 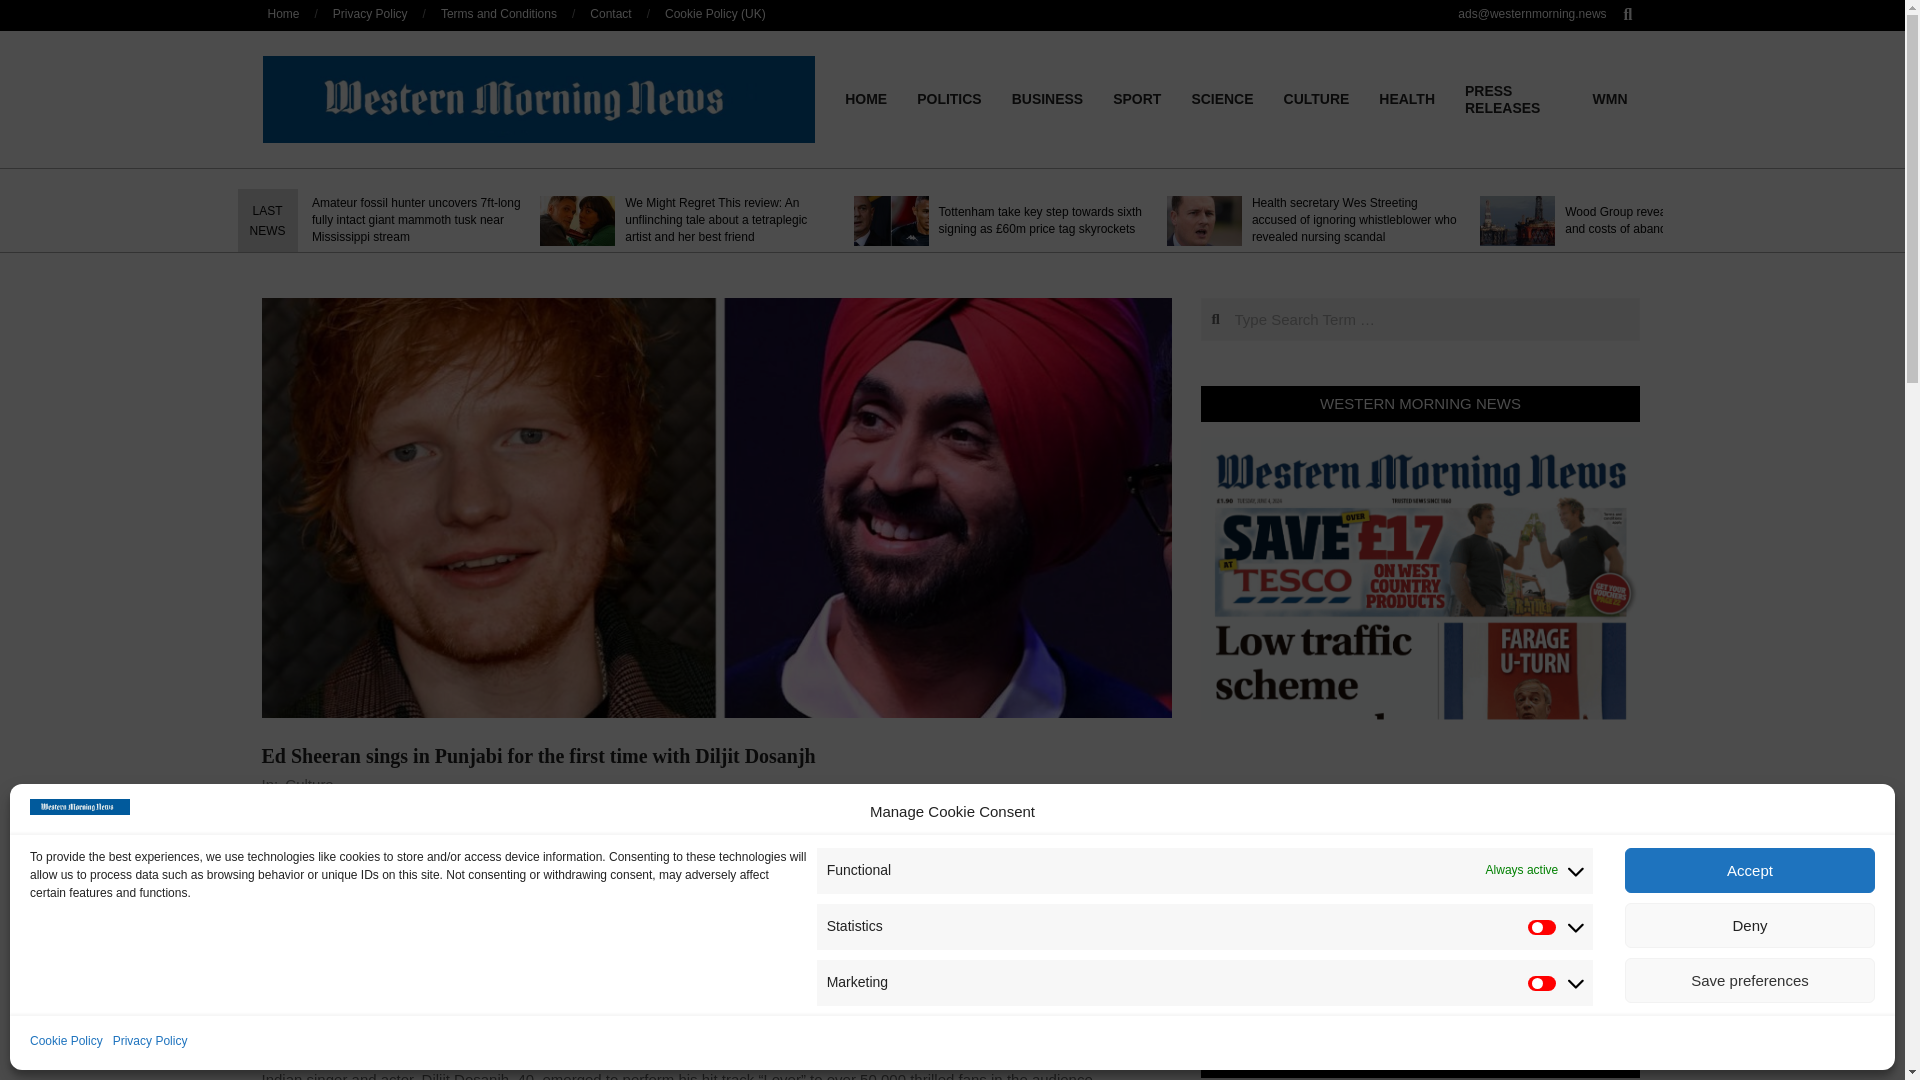 I want to click on Privacy Policy, so click(x=150, y=1042).